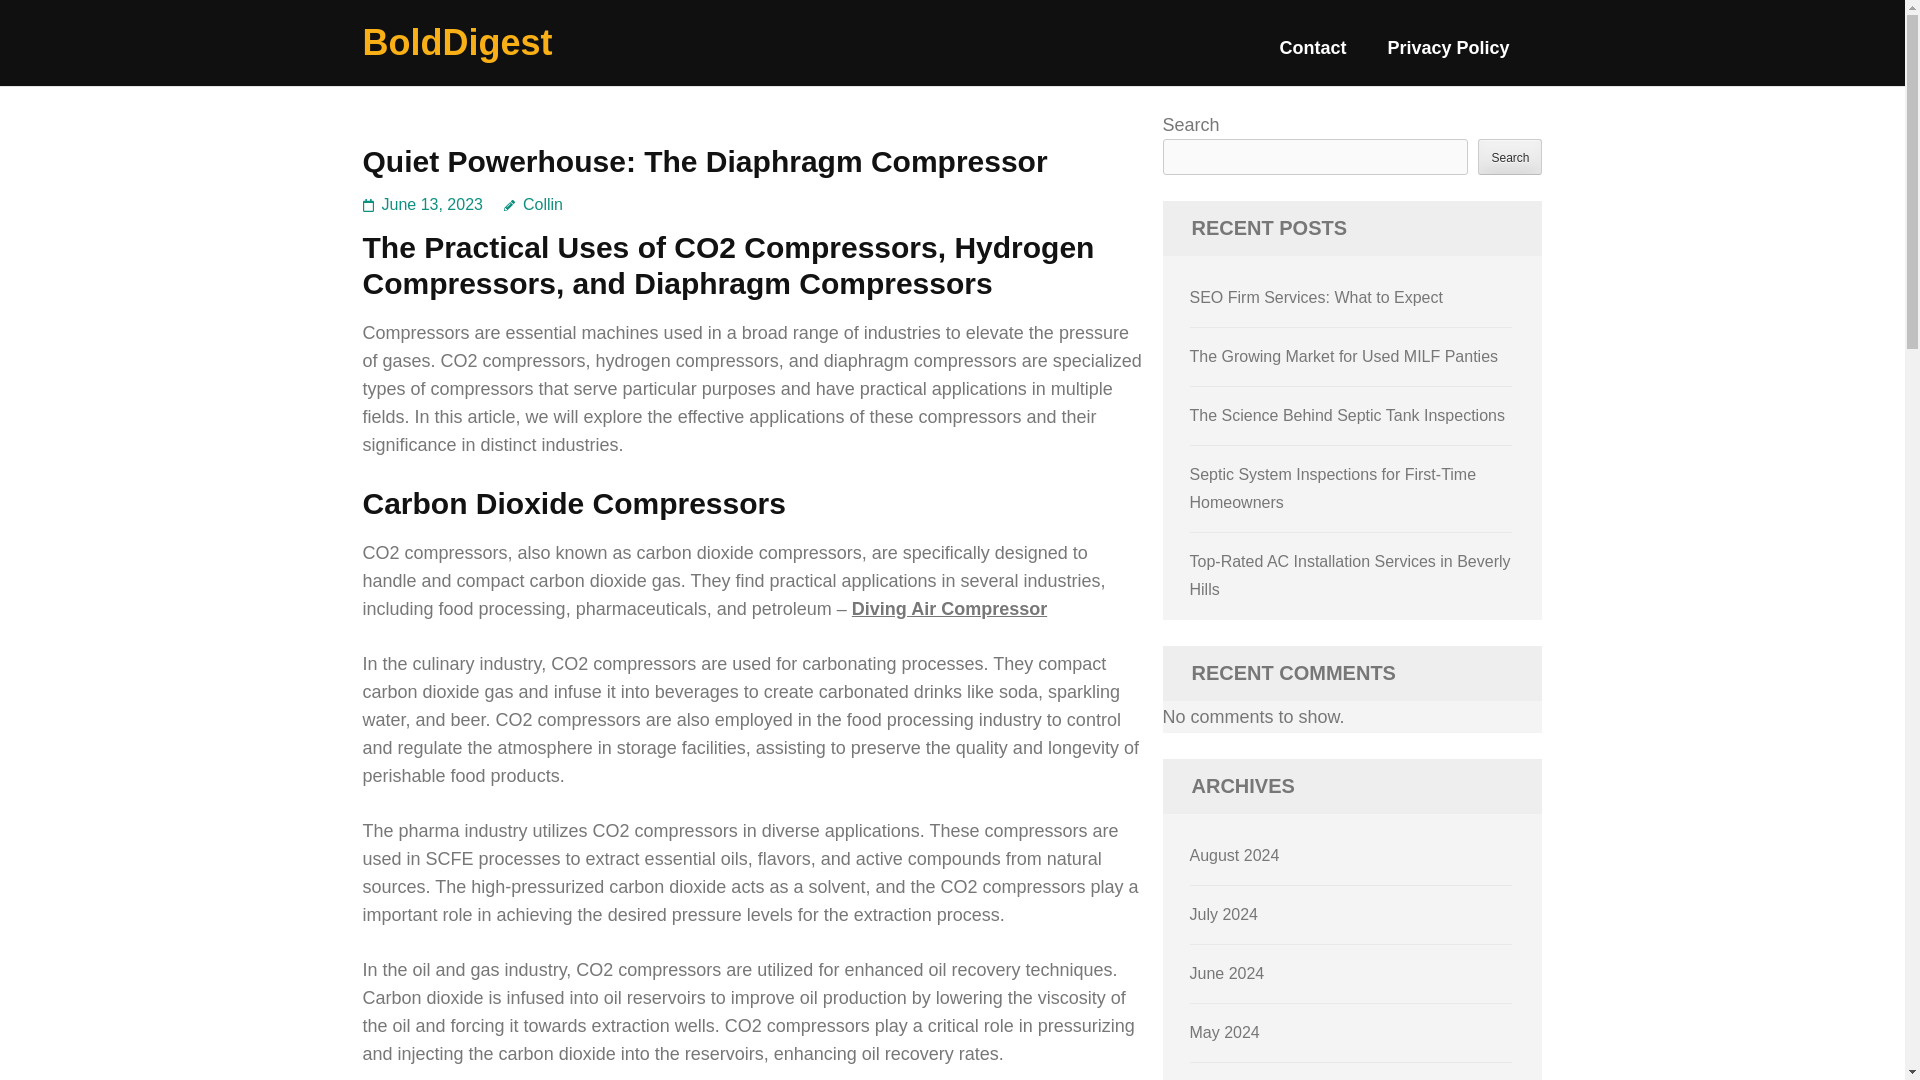 The image size is (1920, 1080). What do you see at coordinates (1312, 56) in the screenshot?
I see `Contact` at bounding box center [1312, 56].